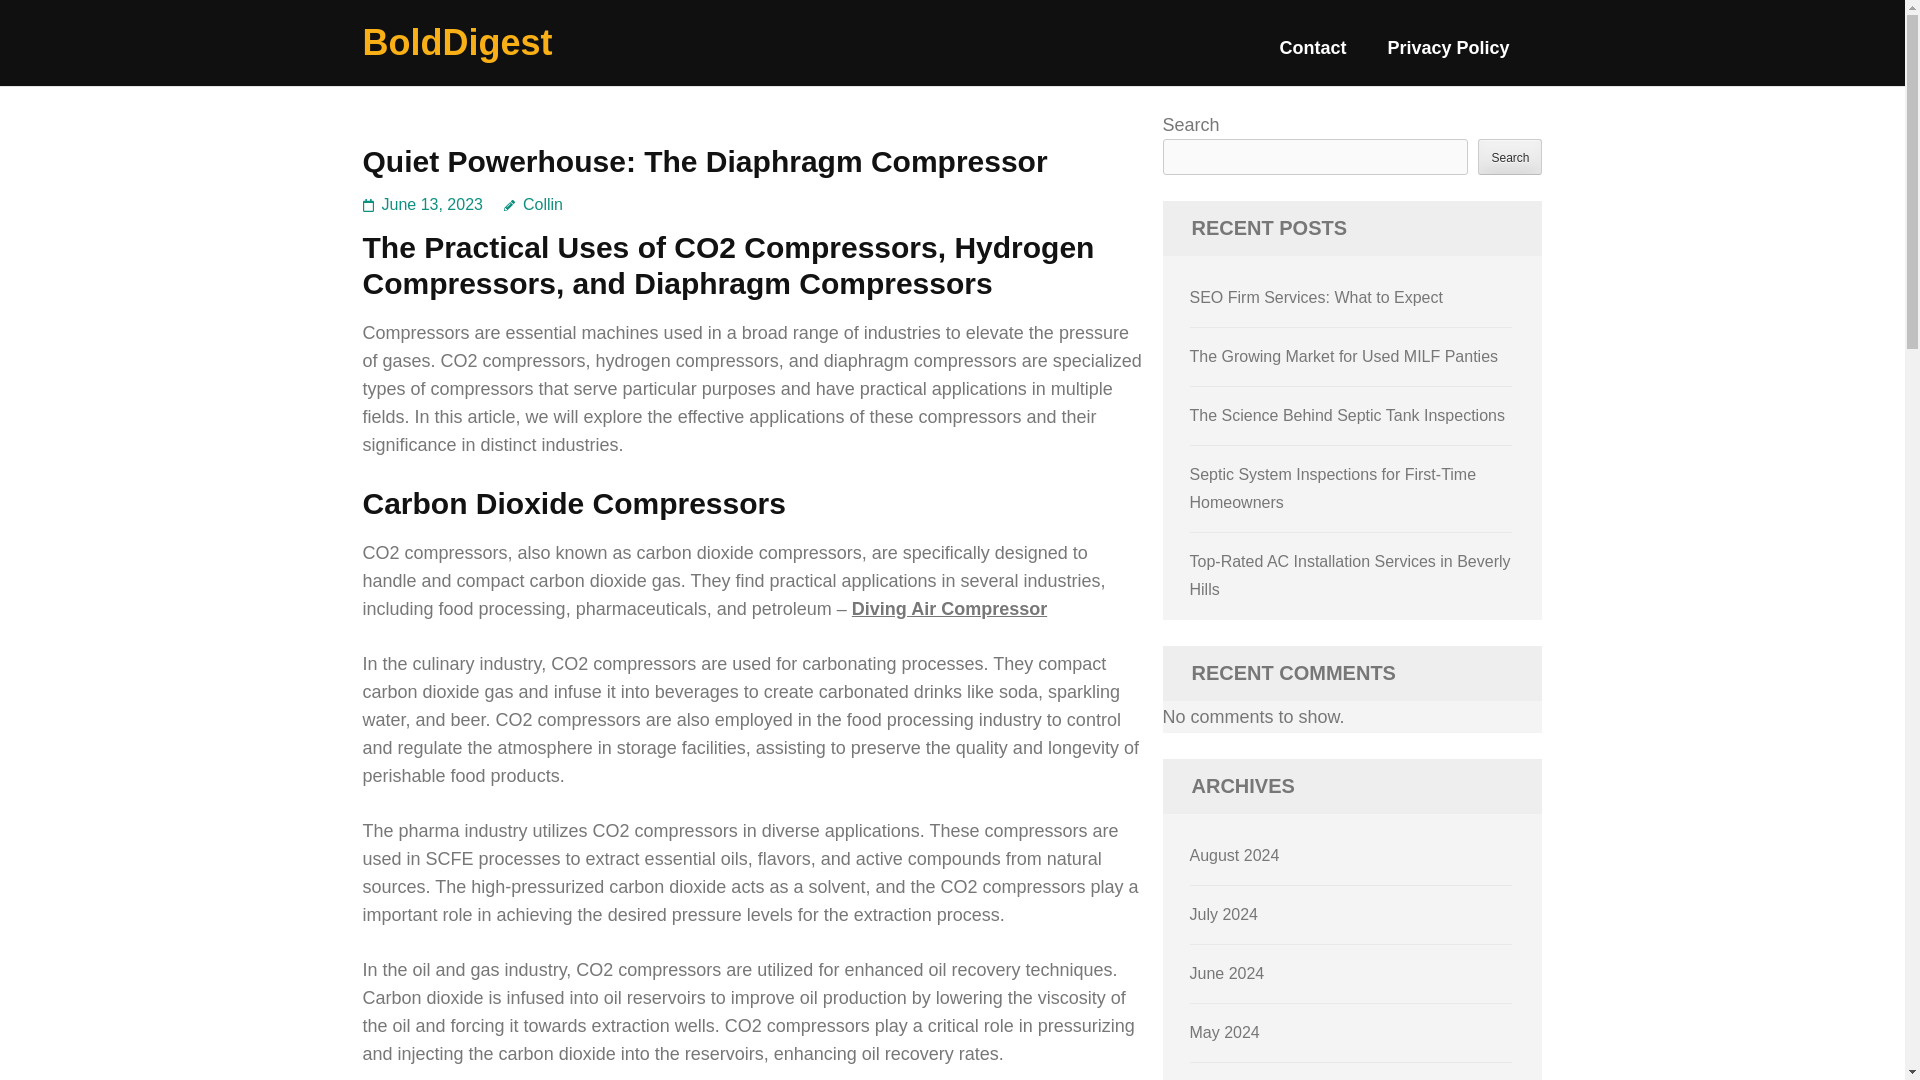 The image size is (1920, 1080). What do you see at coordinates (1312, 56) in the screenshot?
I see `Contact` at bounding box center [1312, 56].